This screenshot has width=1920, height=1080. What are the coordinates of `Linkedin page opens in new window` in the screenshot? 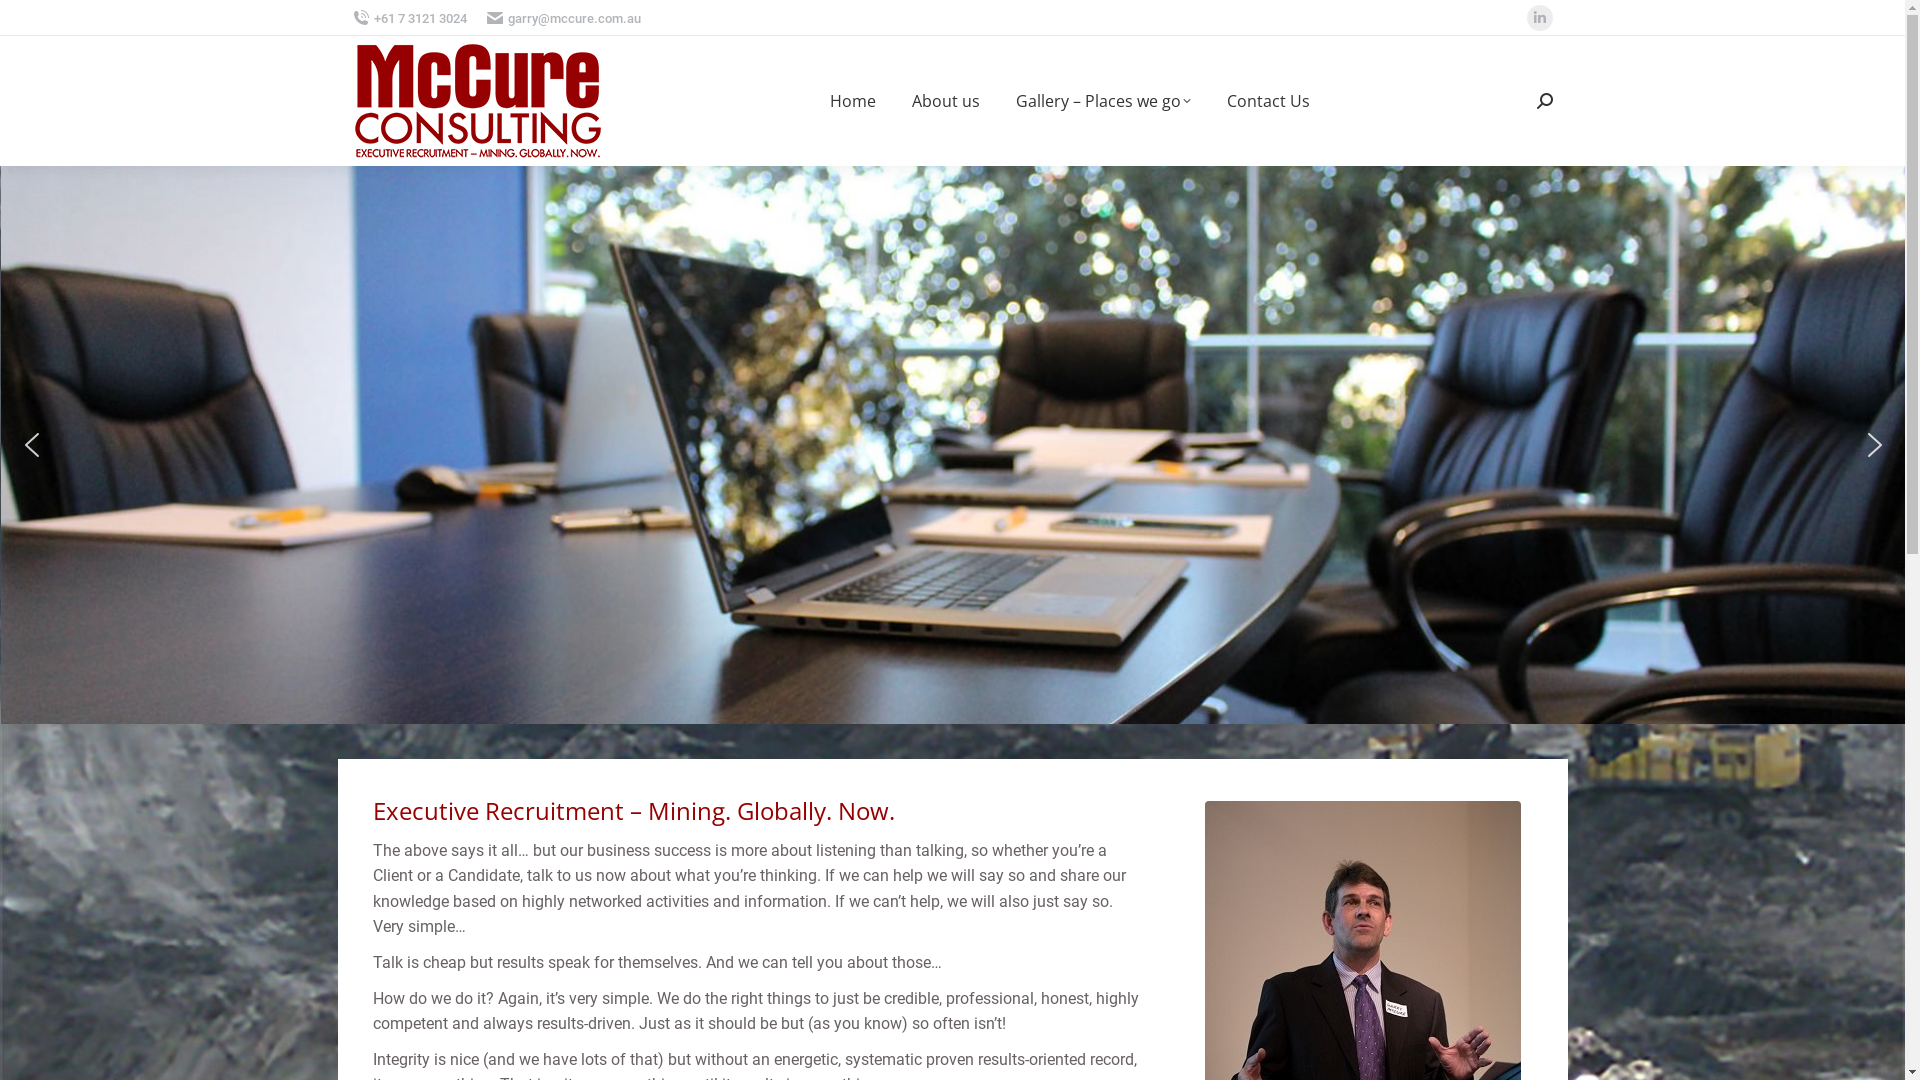 It's located at (1539, 18).